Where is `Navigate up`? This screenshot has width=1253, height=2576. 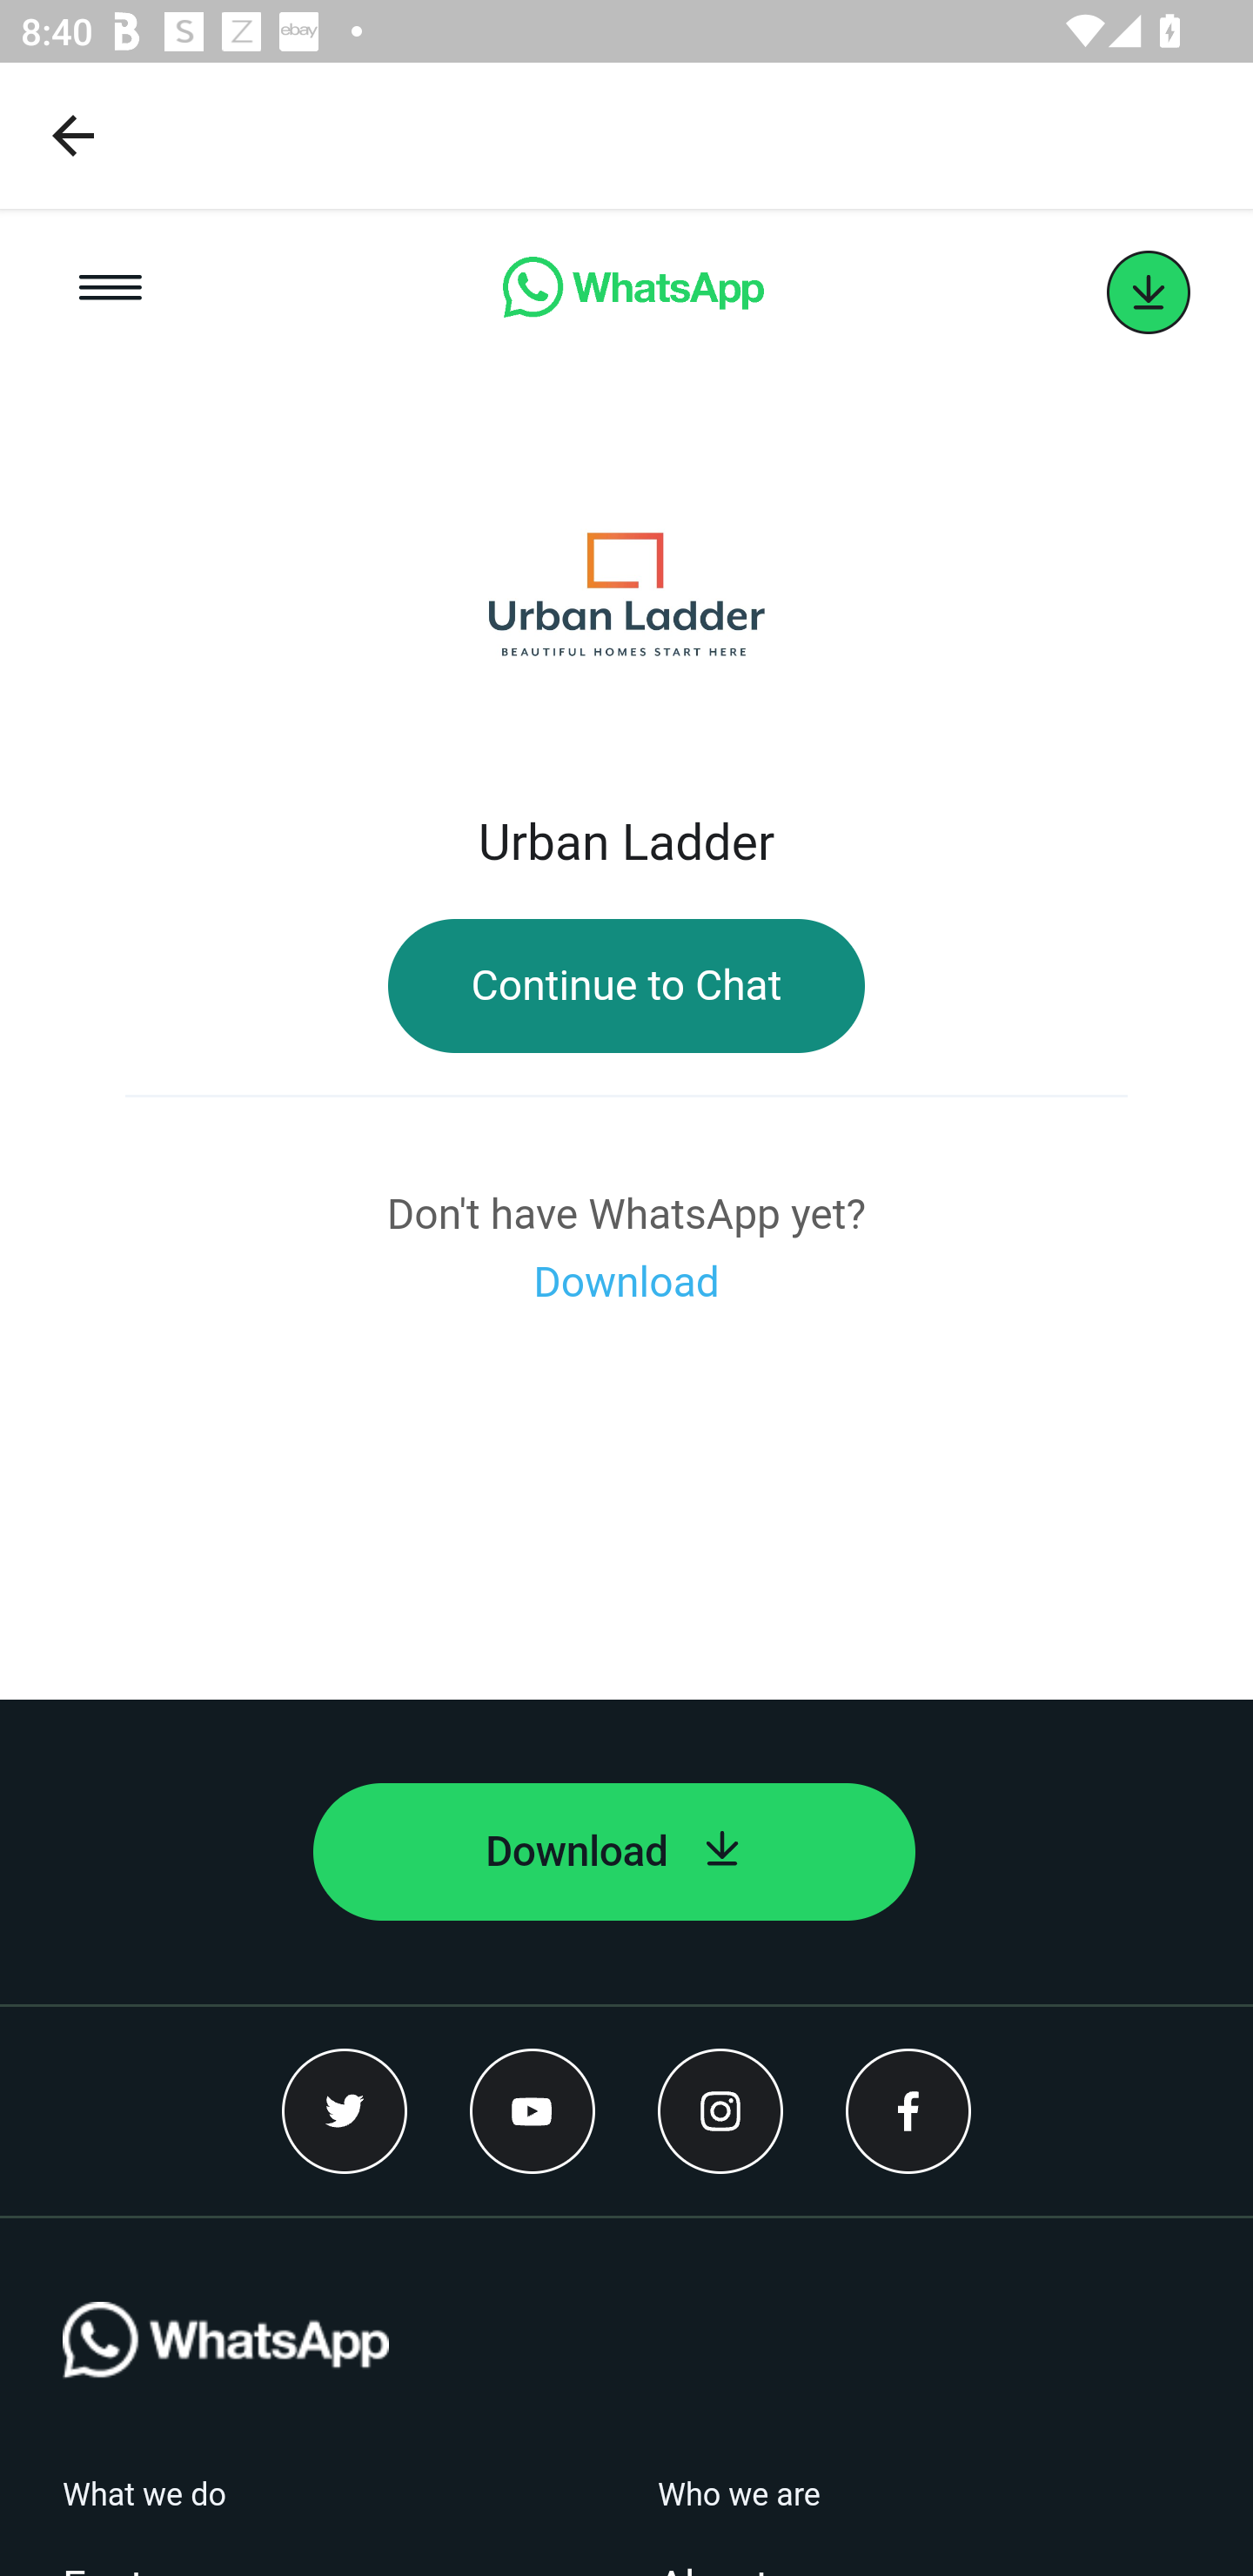
Navigate up is located at coordinates (73, 135).